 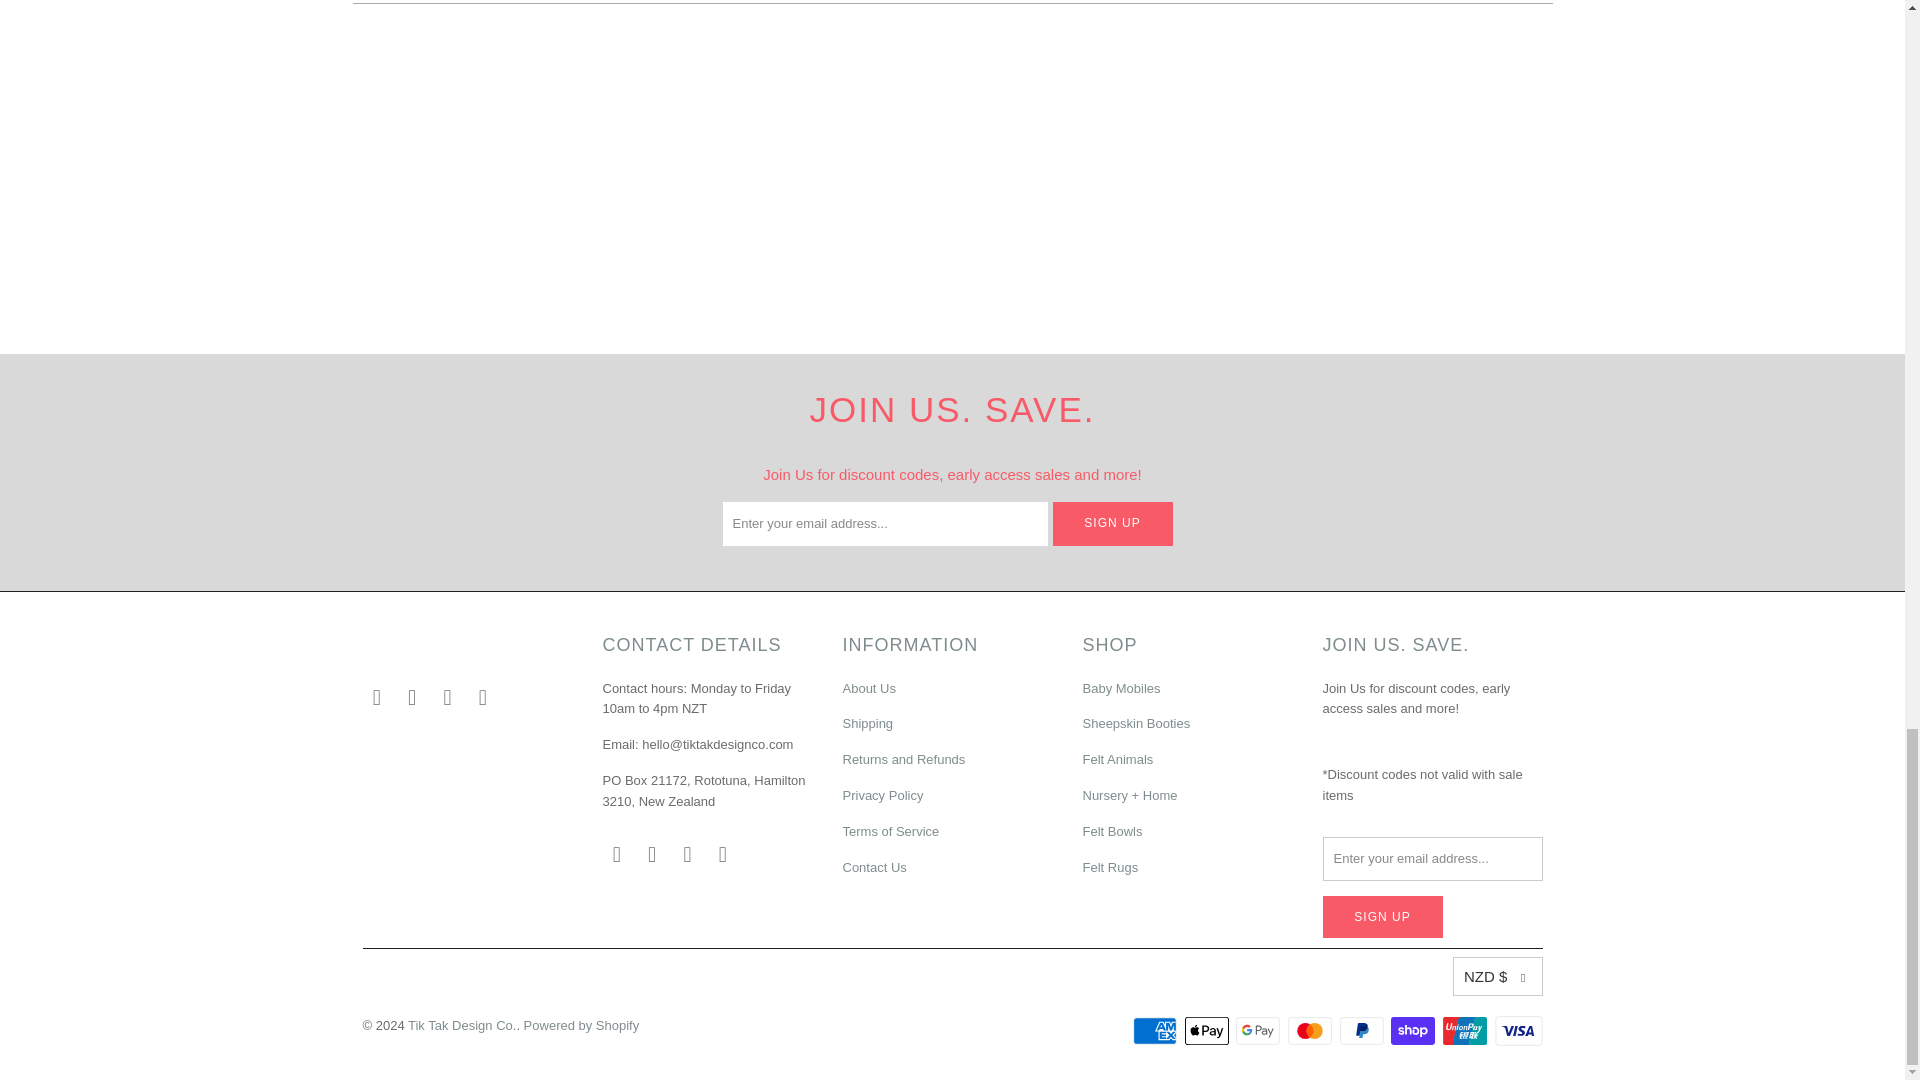 What do you see at coordinates (1208, 1031) in the screenshot?
I see `Apple Pay` at bounding box center [1208, 1031].